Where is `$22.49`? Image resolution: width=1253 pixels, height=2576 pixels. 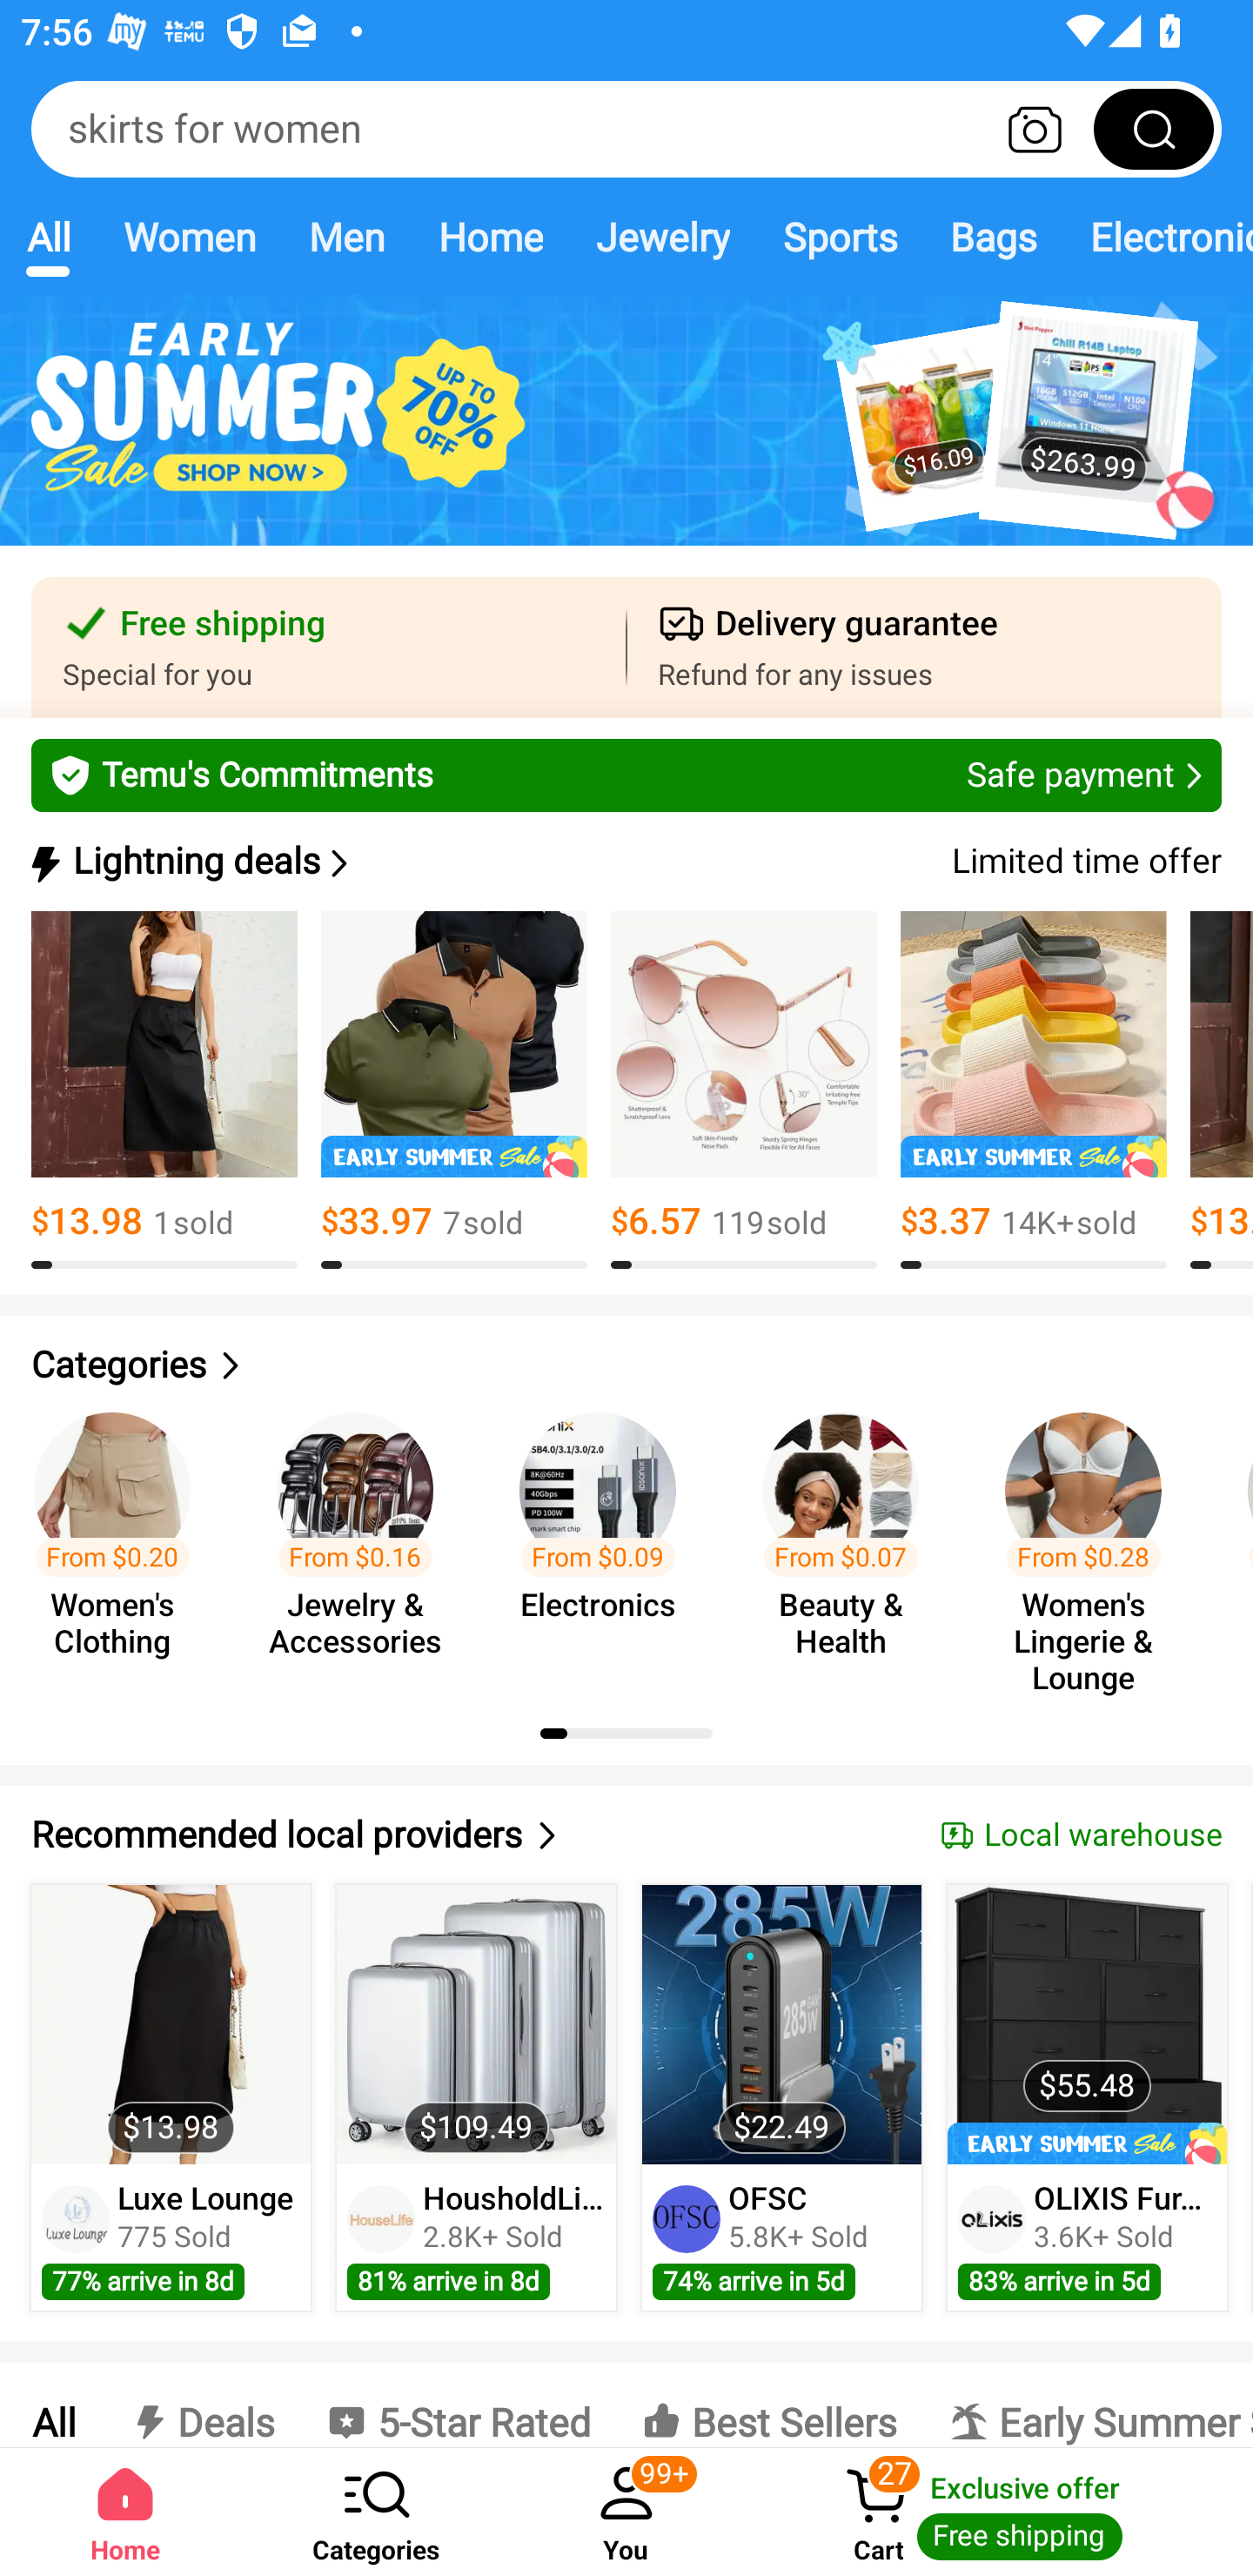 $22.49 is located at coordinates (781, 2024).